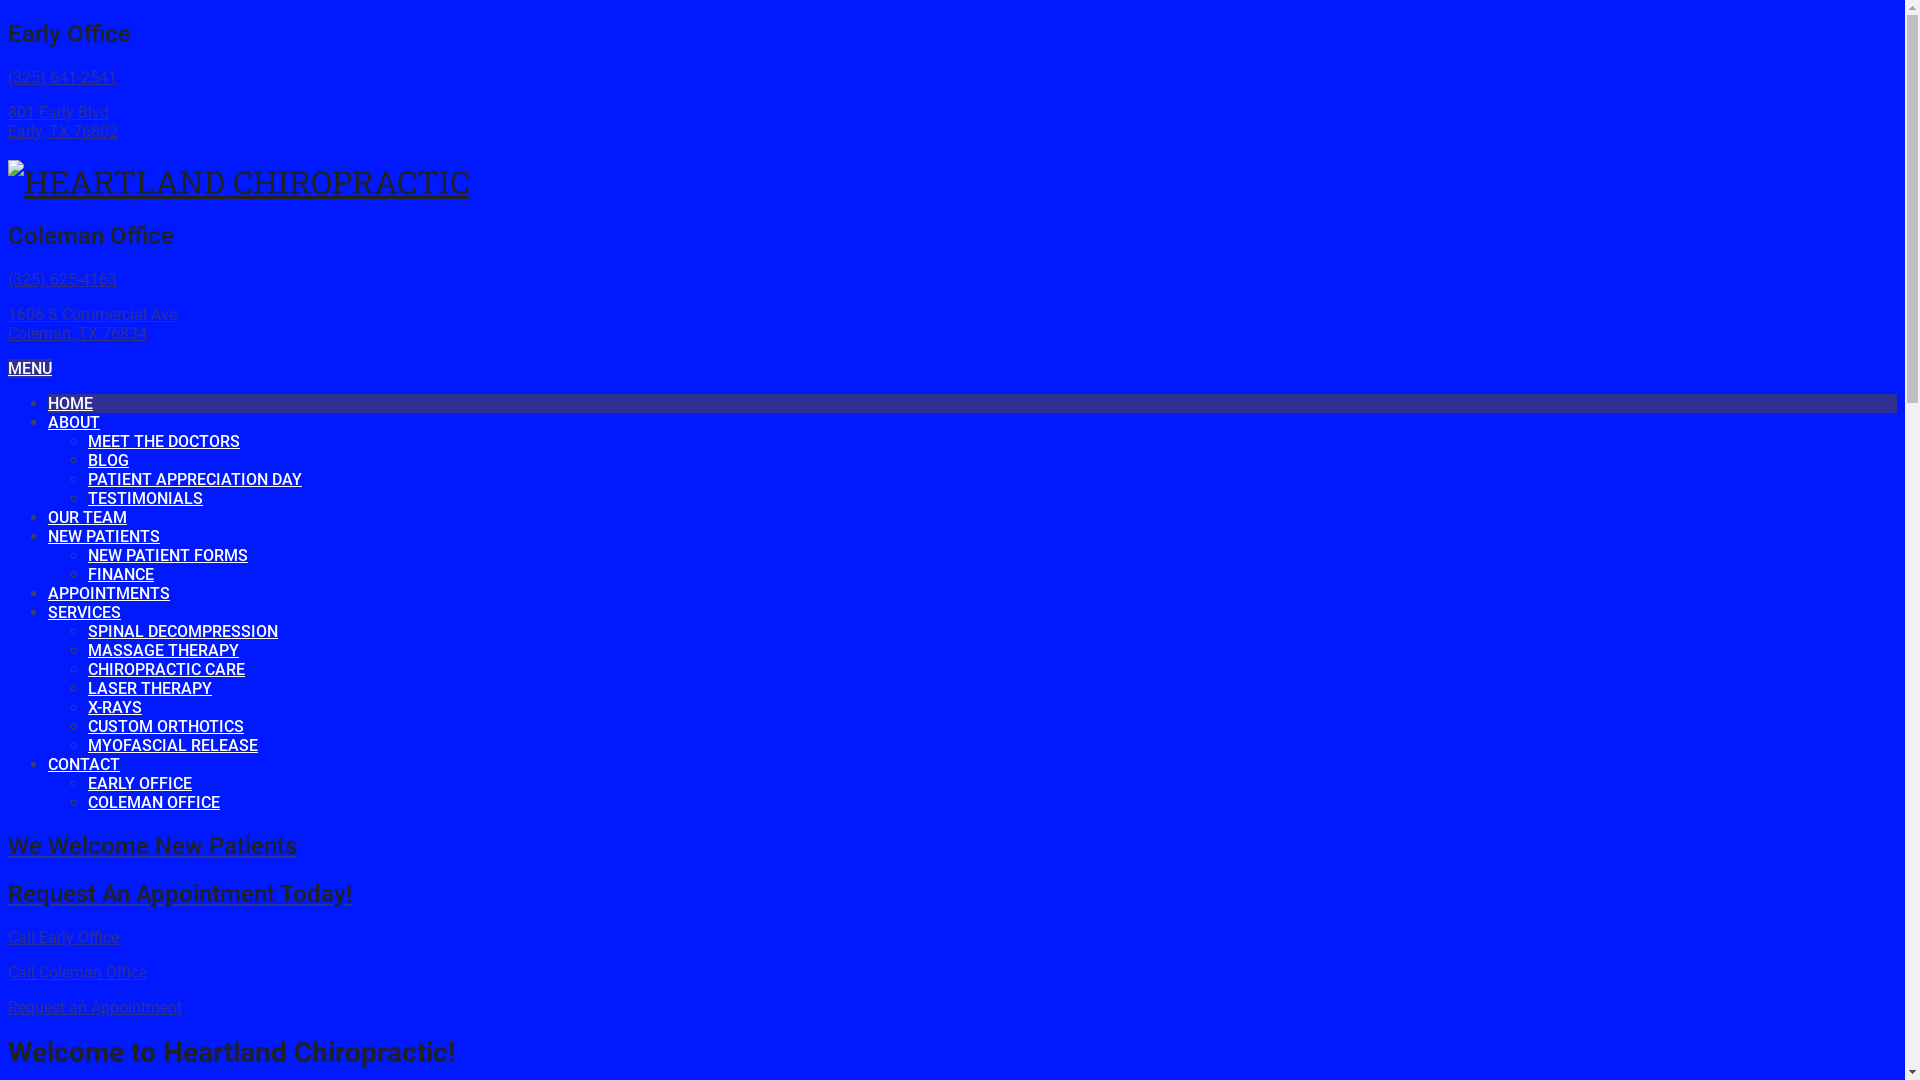  What do you see at coordinates (115, 708) in the screenshot?
I see `X-RAYS` at bounding box center [115, 708].